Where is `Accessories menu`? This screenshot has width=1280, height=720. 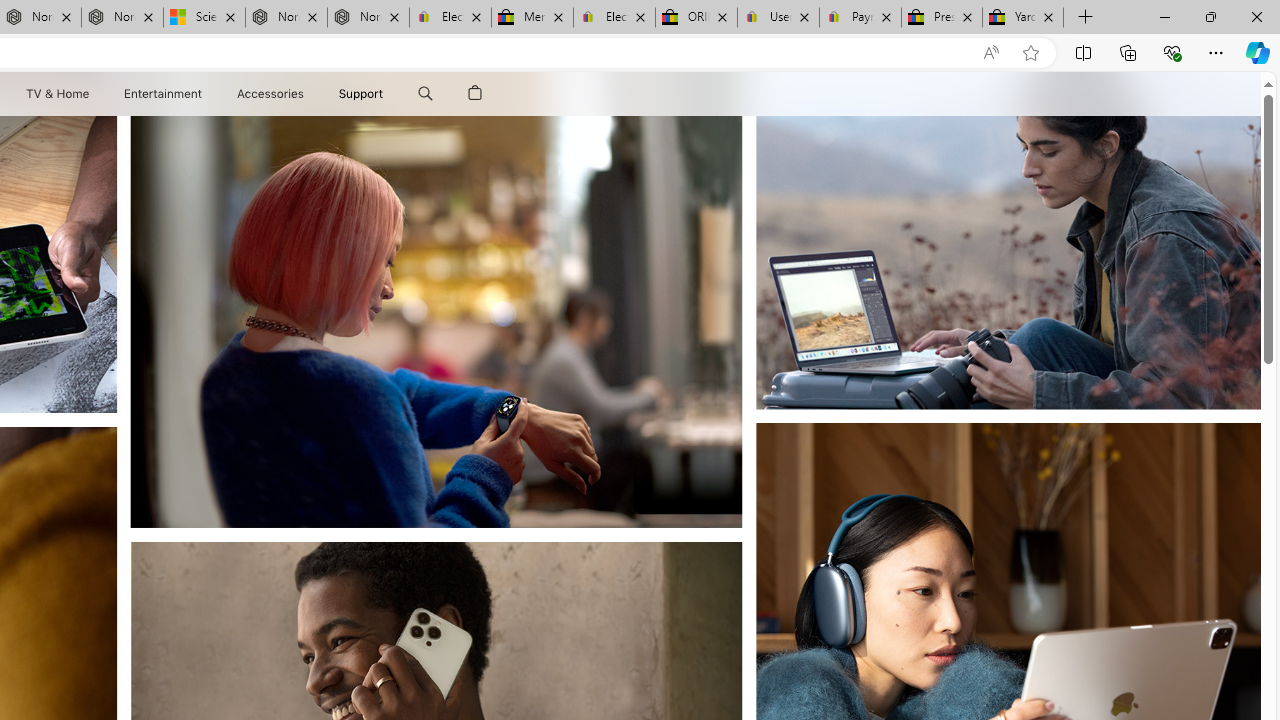
Accessories menu is located at coordinates (306, 94).